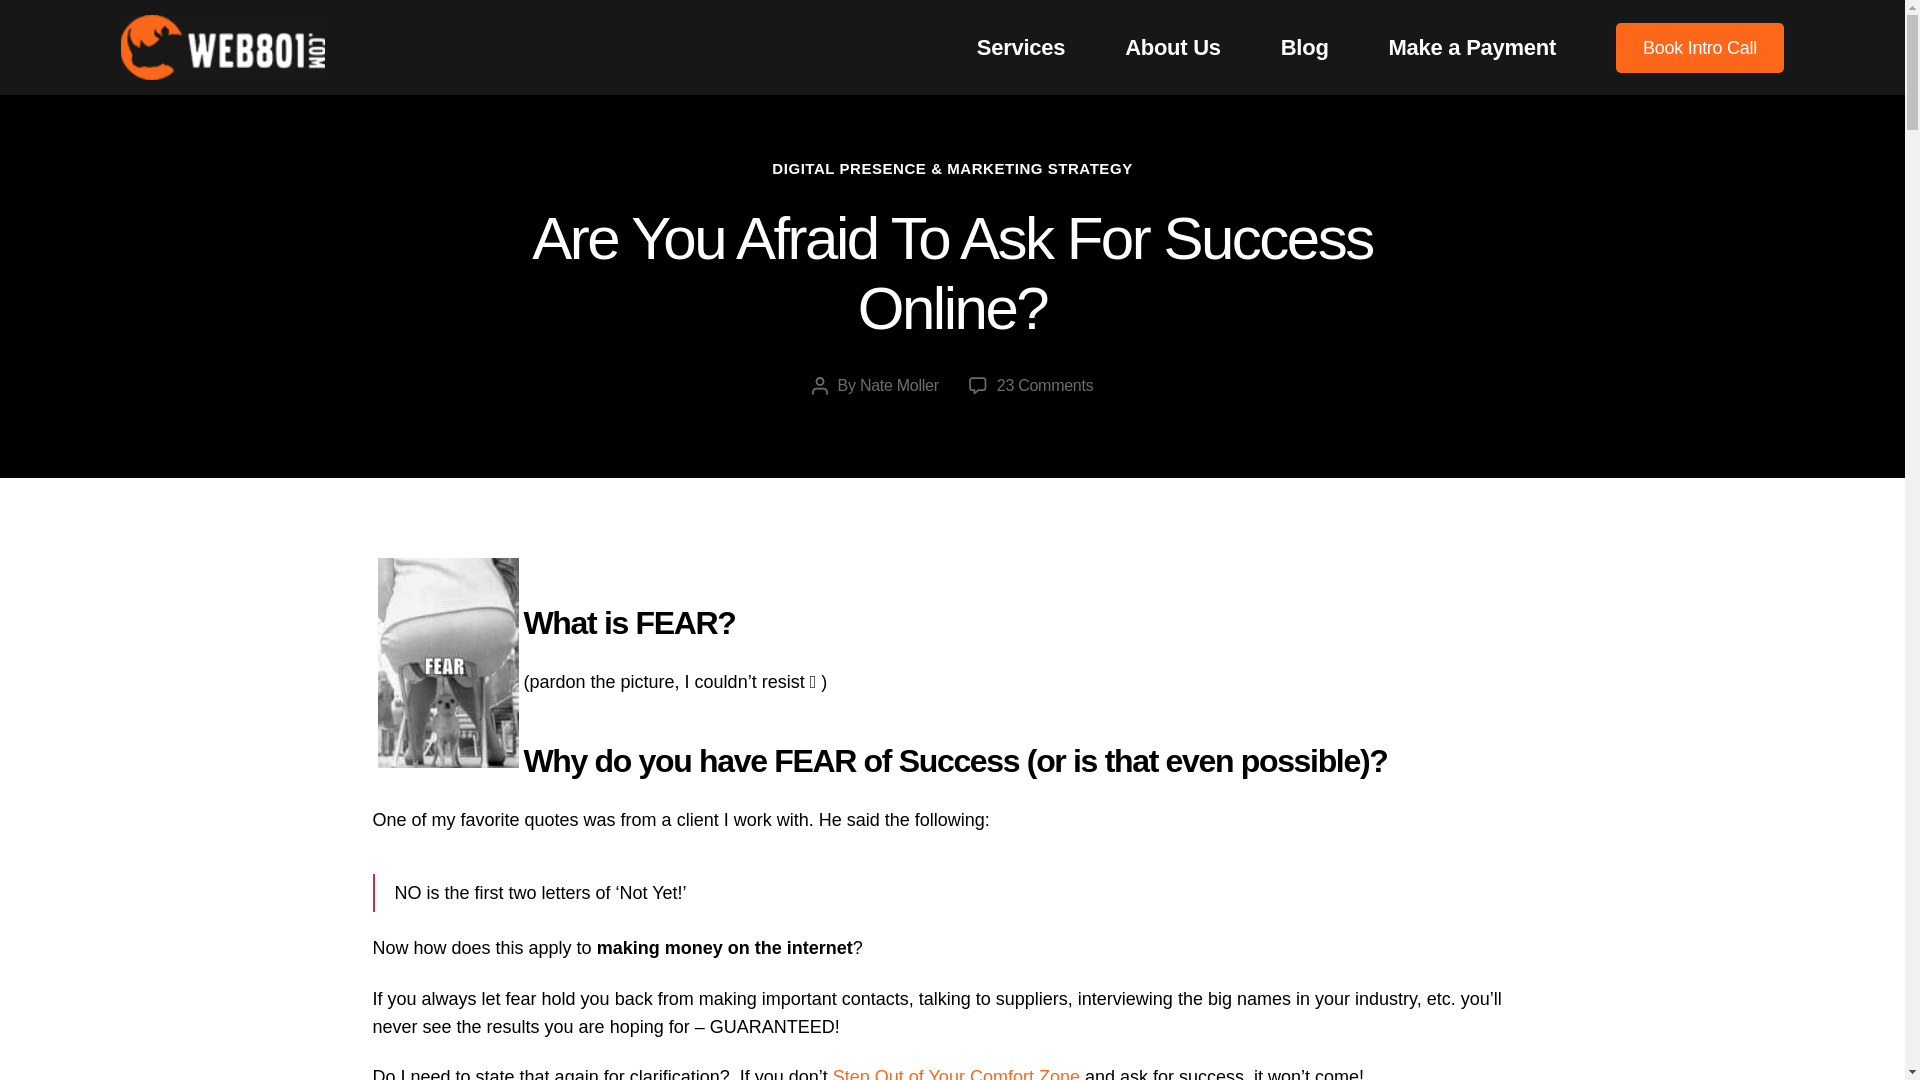  Describe the element at coordinates (1472, 48) in the screenshot. I see `Make a Payment` at that location.